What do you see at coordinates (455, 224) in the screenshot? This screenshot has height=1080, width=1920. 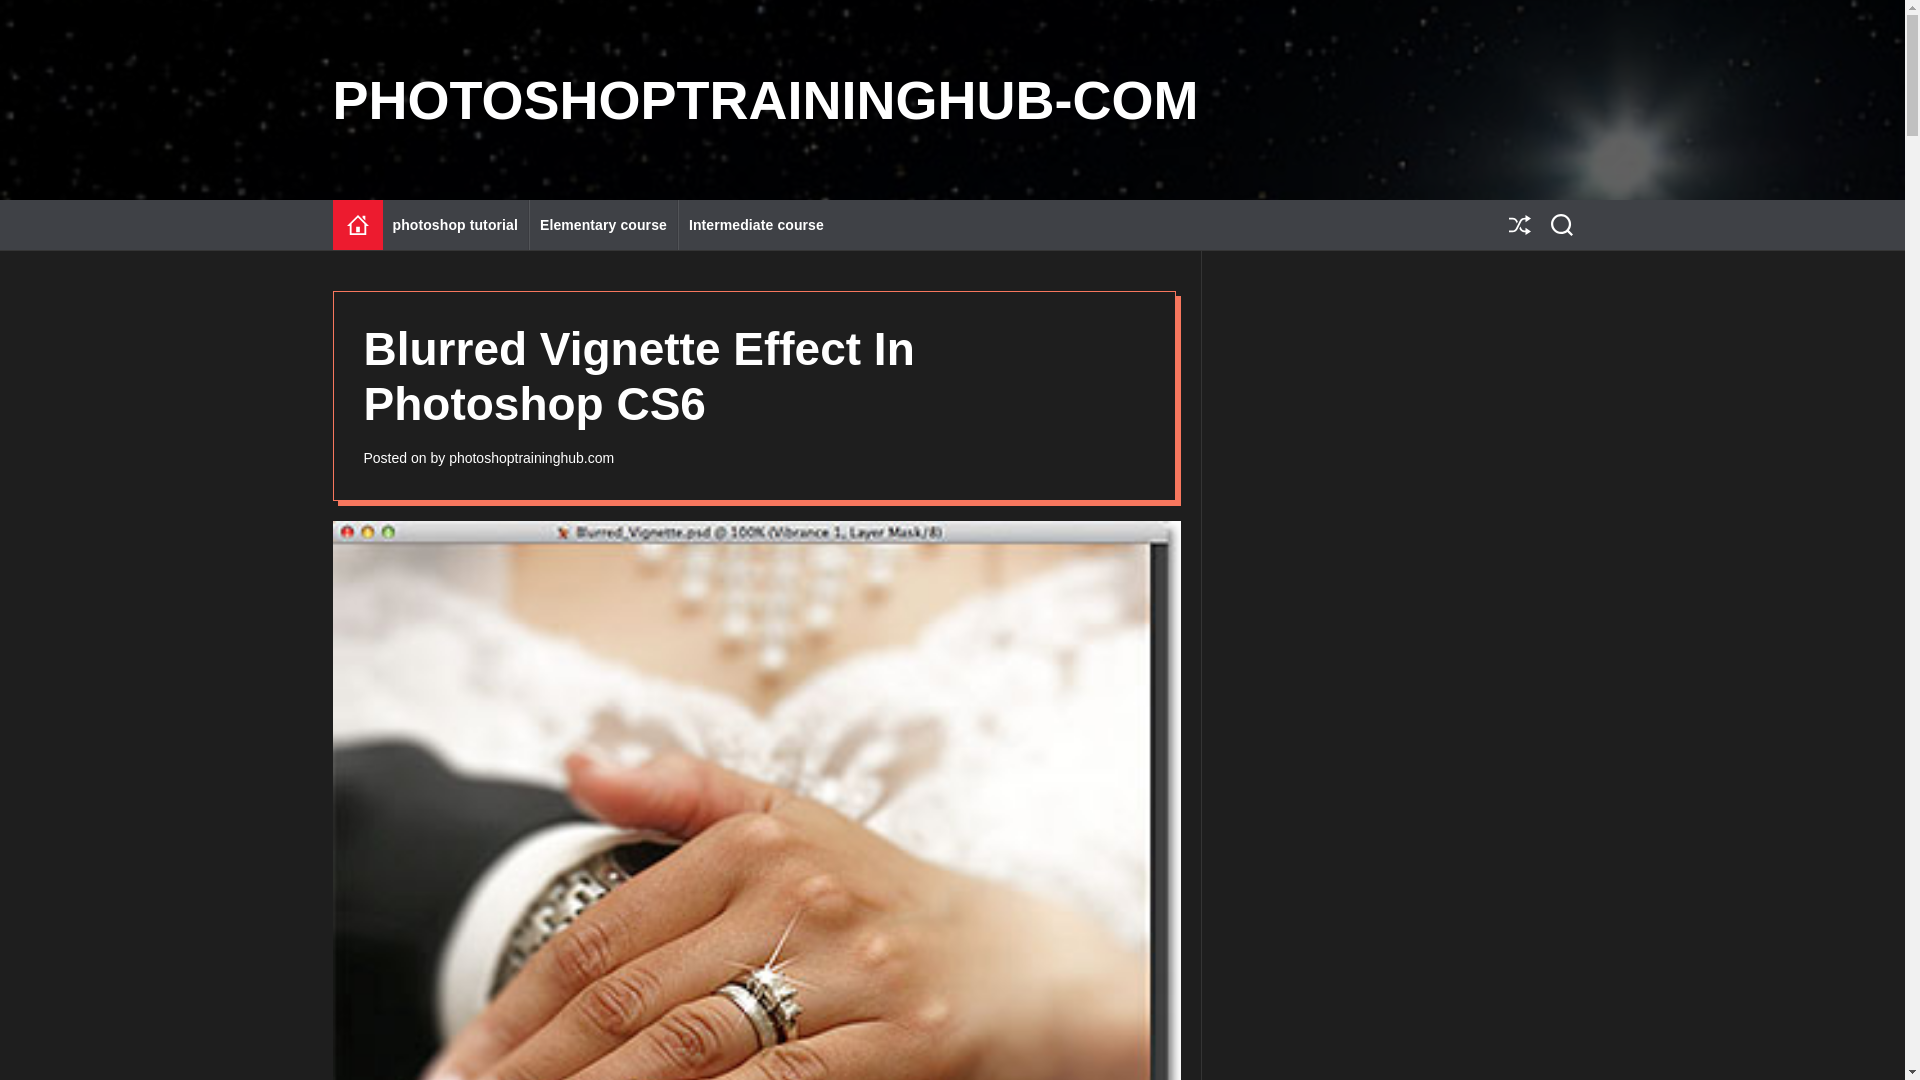 I see `photoshop tutorial` at bounding box center [455, 224].